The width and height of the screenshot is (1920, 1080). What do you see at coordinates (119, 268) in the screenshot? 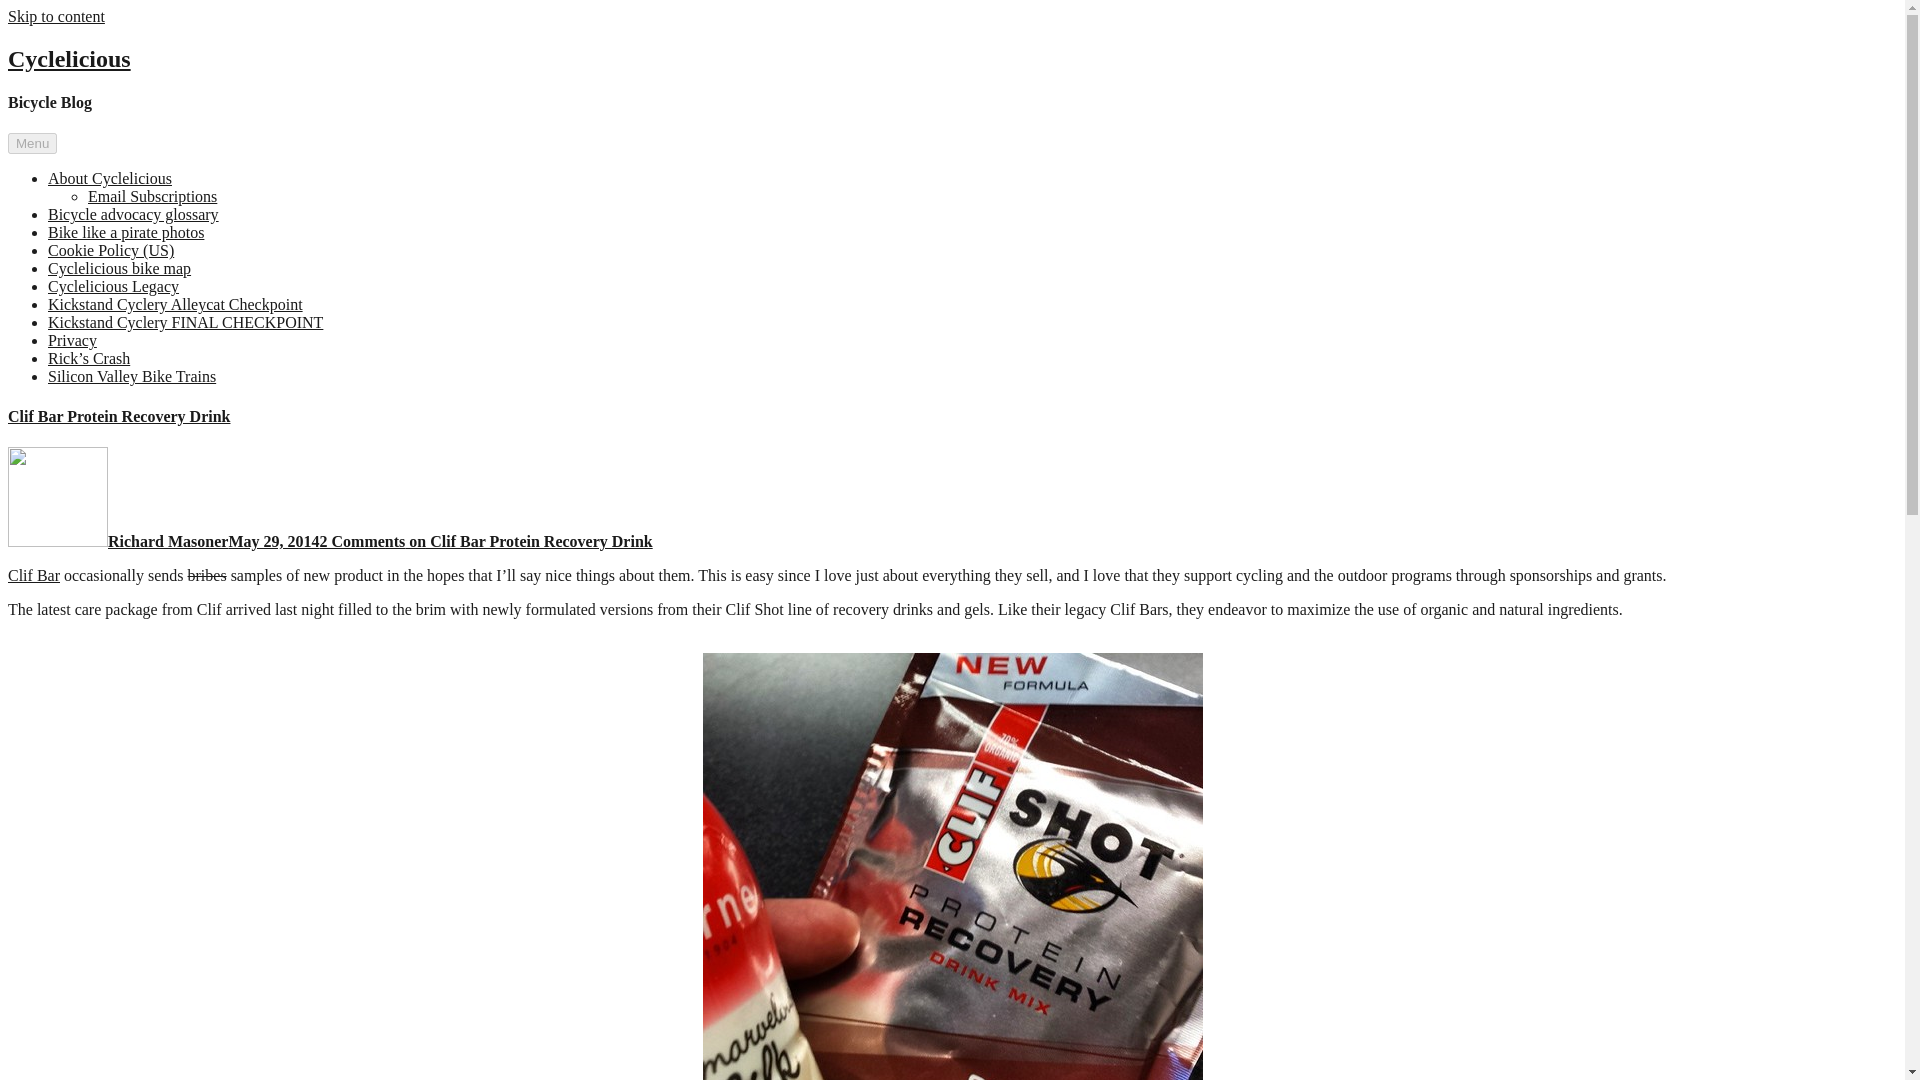
I see `Cyclelicious bike map` at bounding box center [119, 268].